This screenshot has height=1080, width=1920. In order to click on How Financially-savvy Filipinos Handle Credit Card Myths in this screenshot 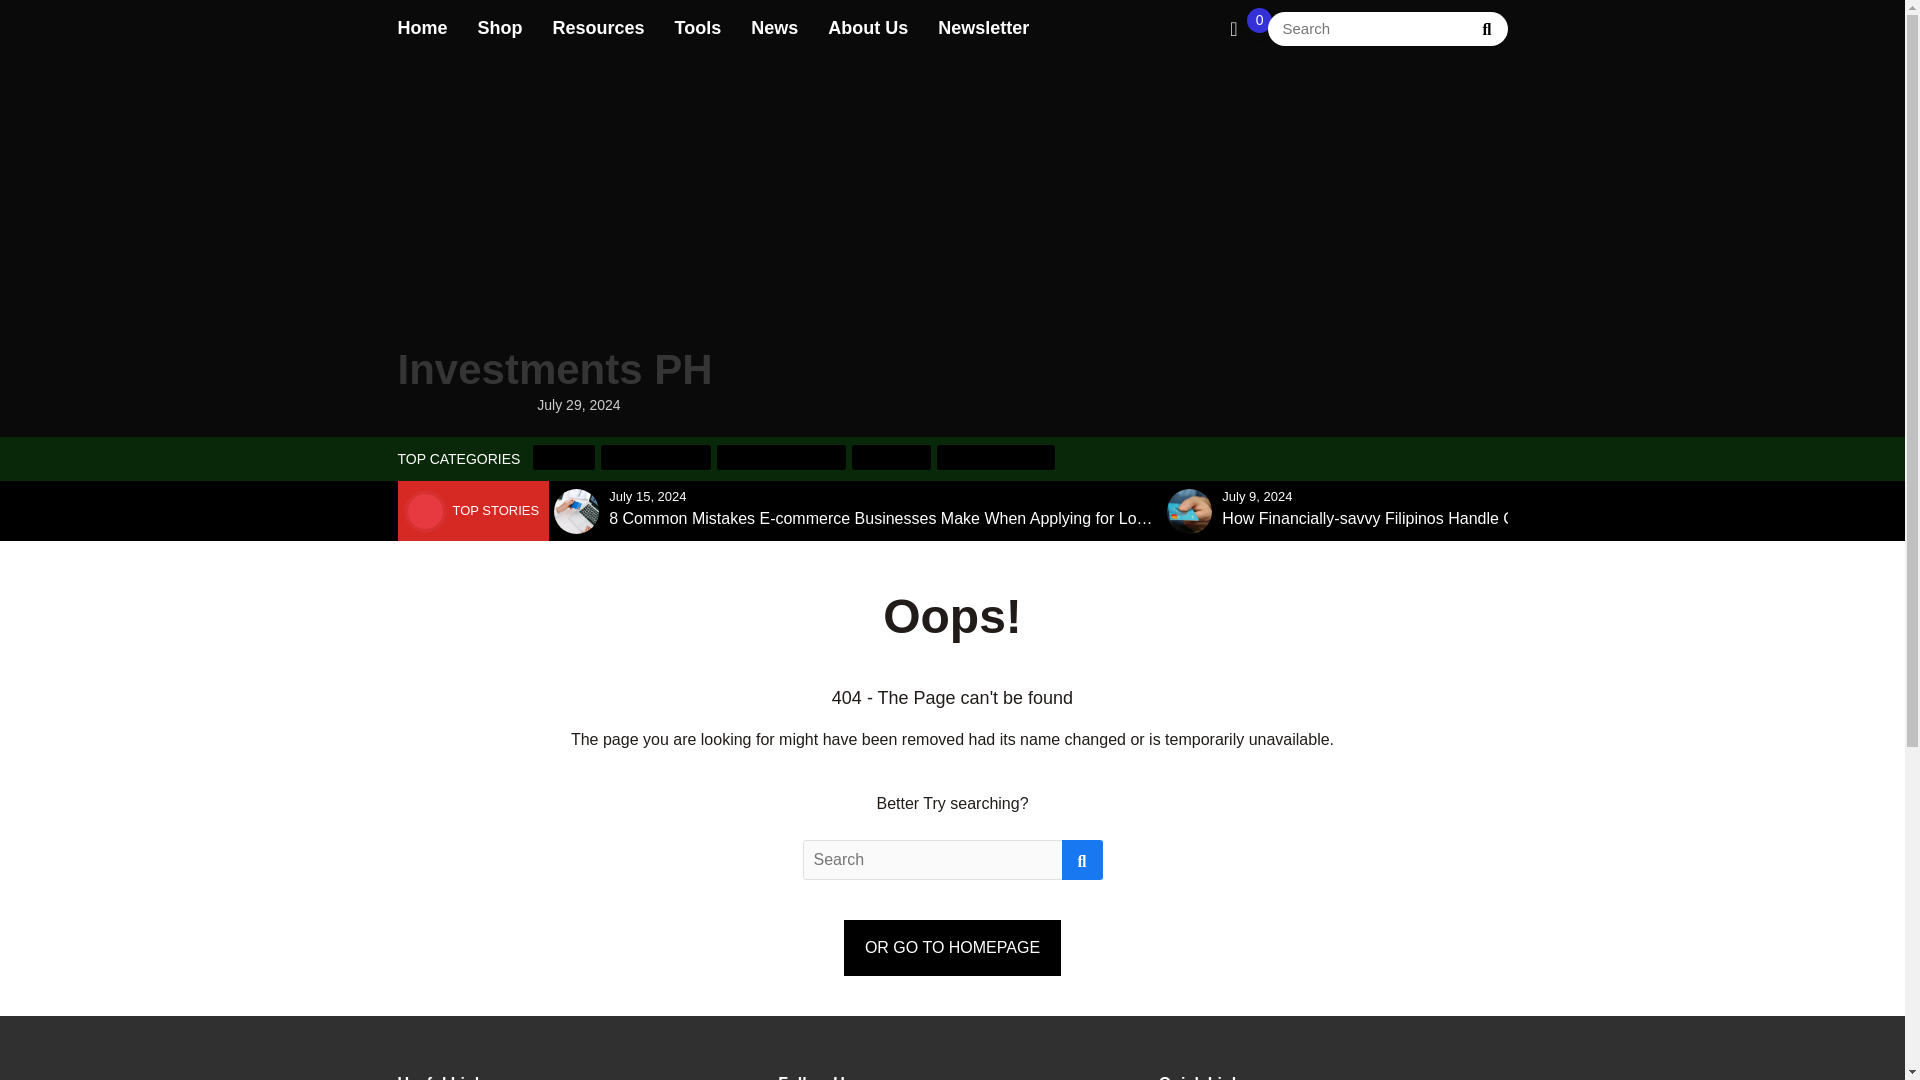, I will do `click(1426, 518)`.